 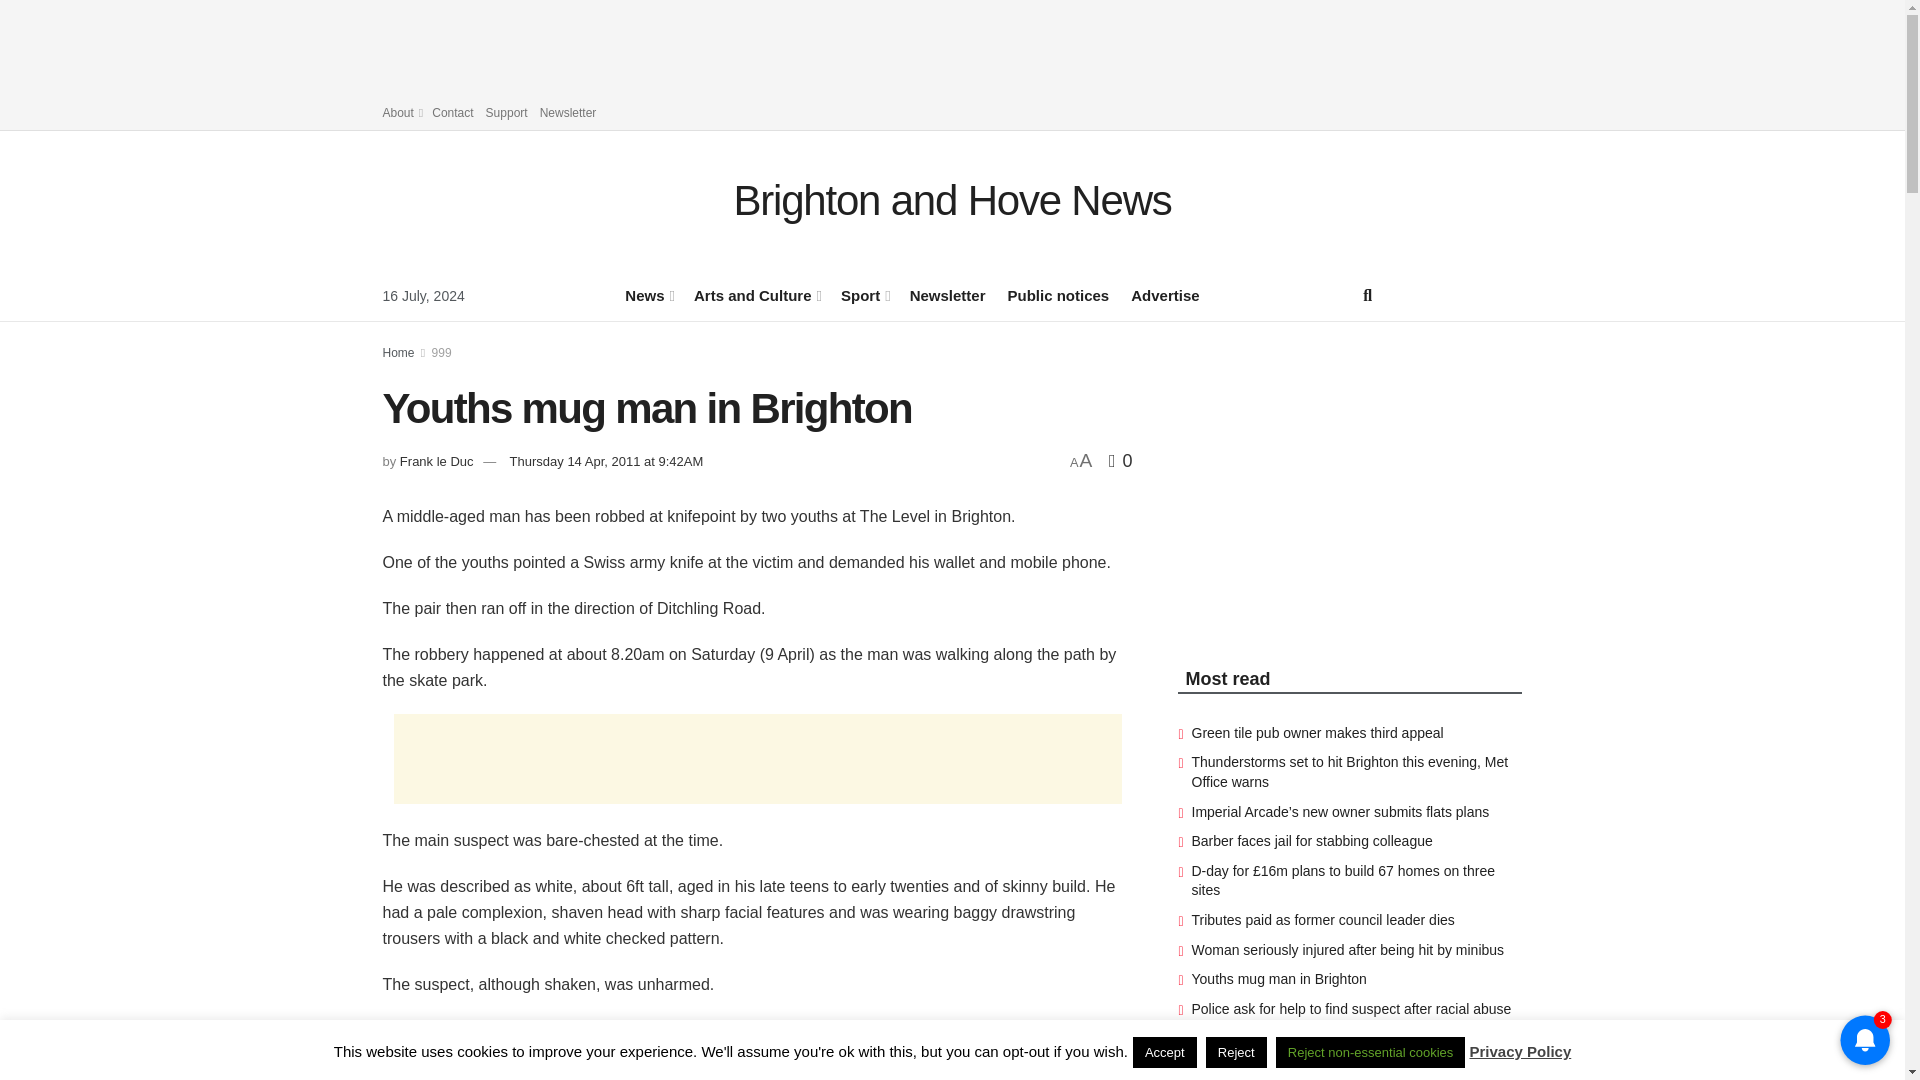 I want to click on Sport, so click(x=864, y=294).